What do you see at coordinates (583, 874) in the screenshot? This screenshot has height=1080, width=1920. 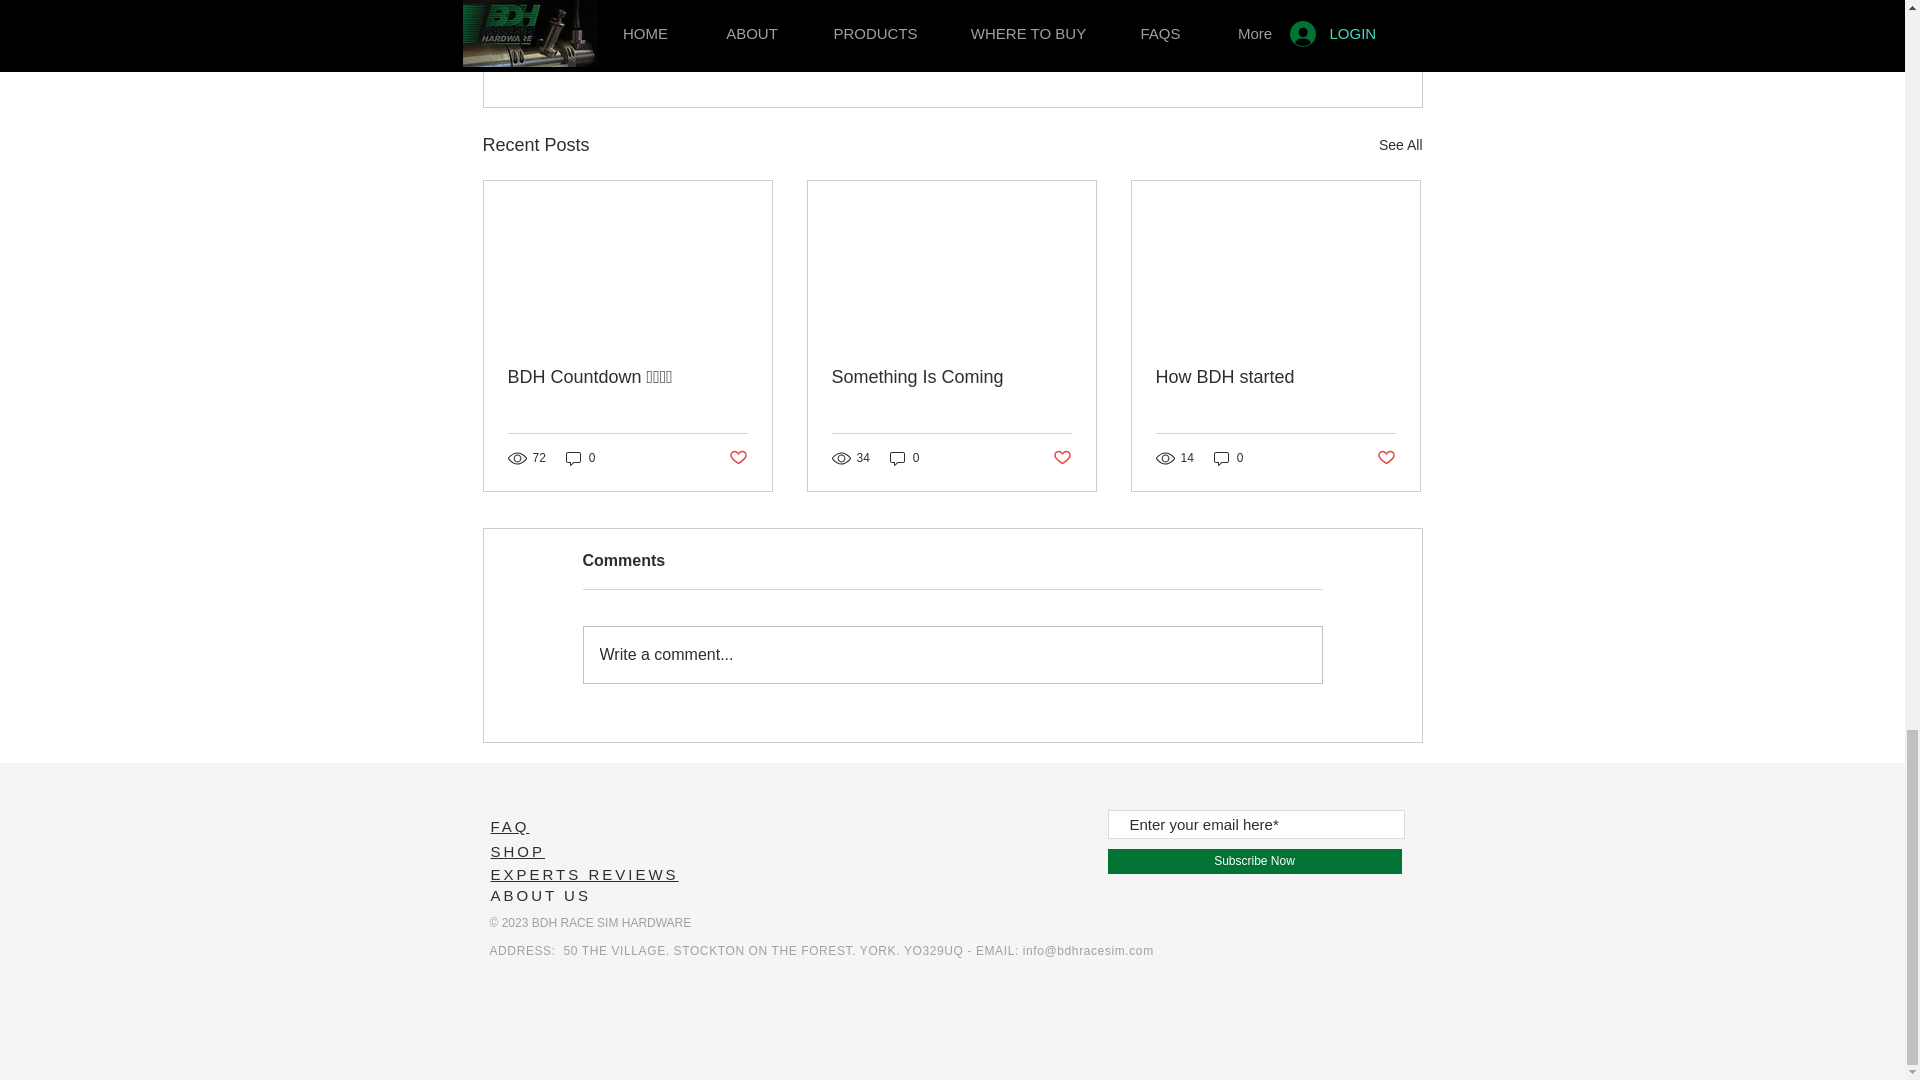 I see `EXPERTS REVIEWS` at bounding box center [583, 874].